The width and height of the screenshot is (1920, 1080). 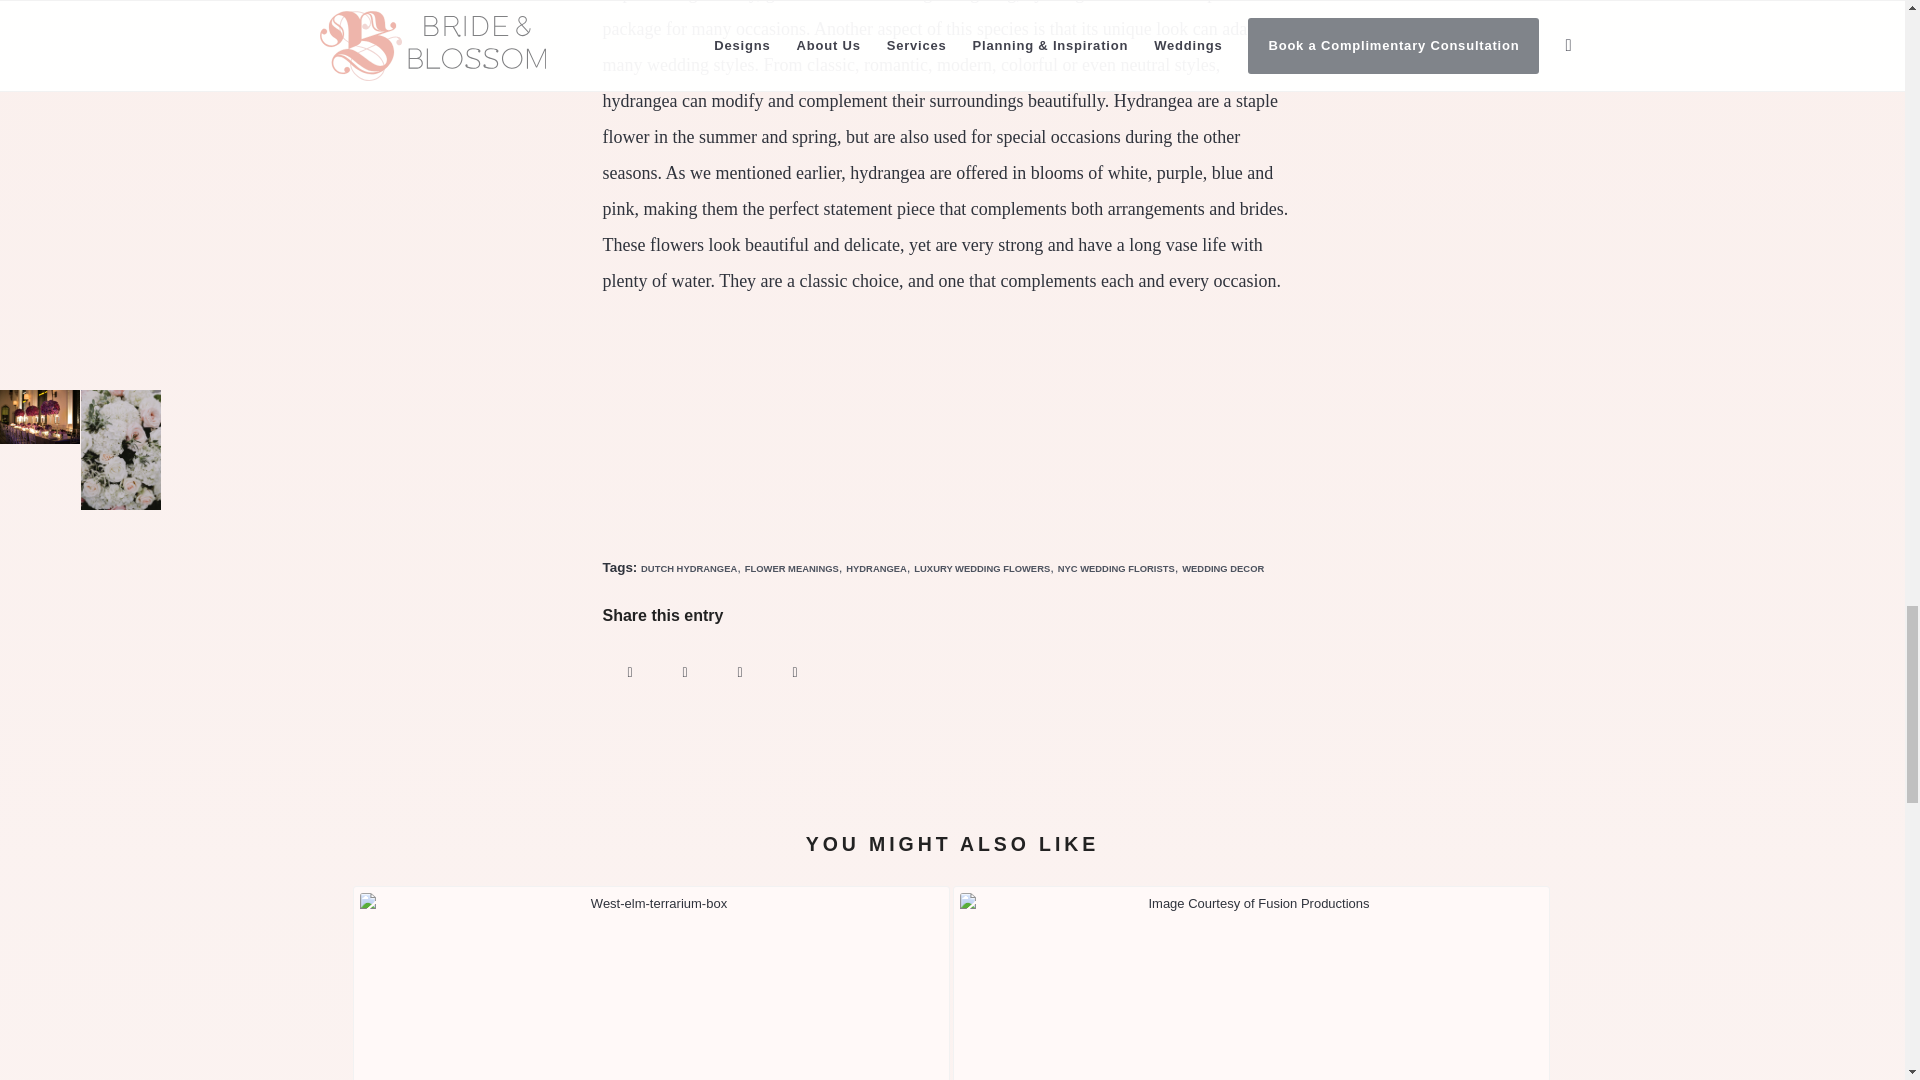 I want to click on FLOWER MEANINGS, so click(x=792, y=568).